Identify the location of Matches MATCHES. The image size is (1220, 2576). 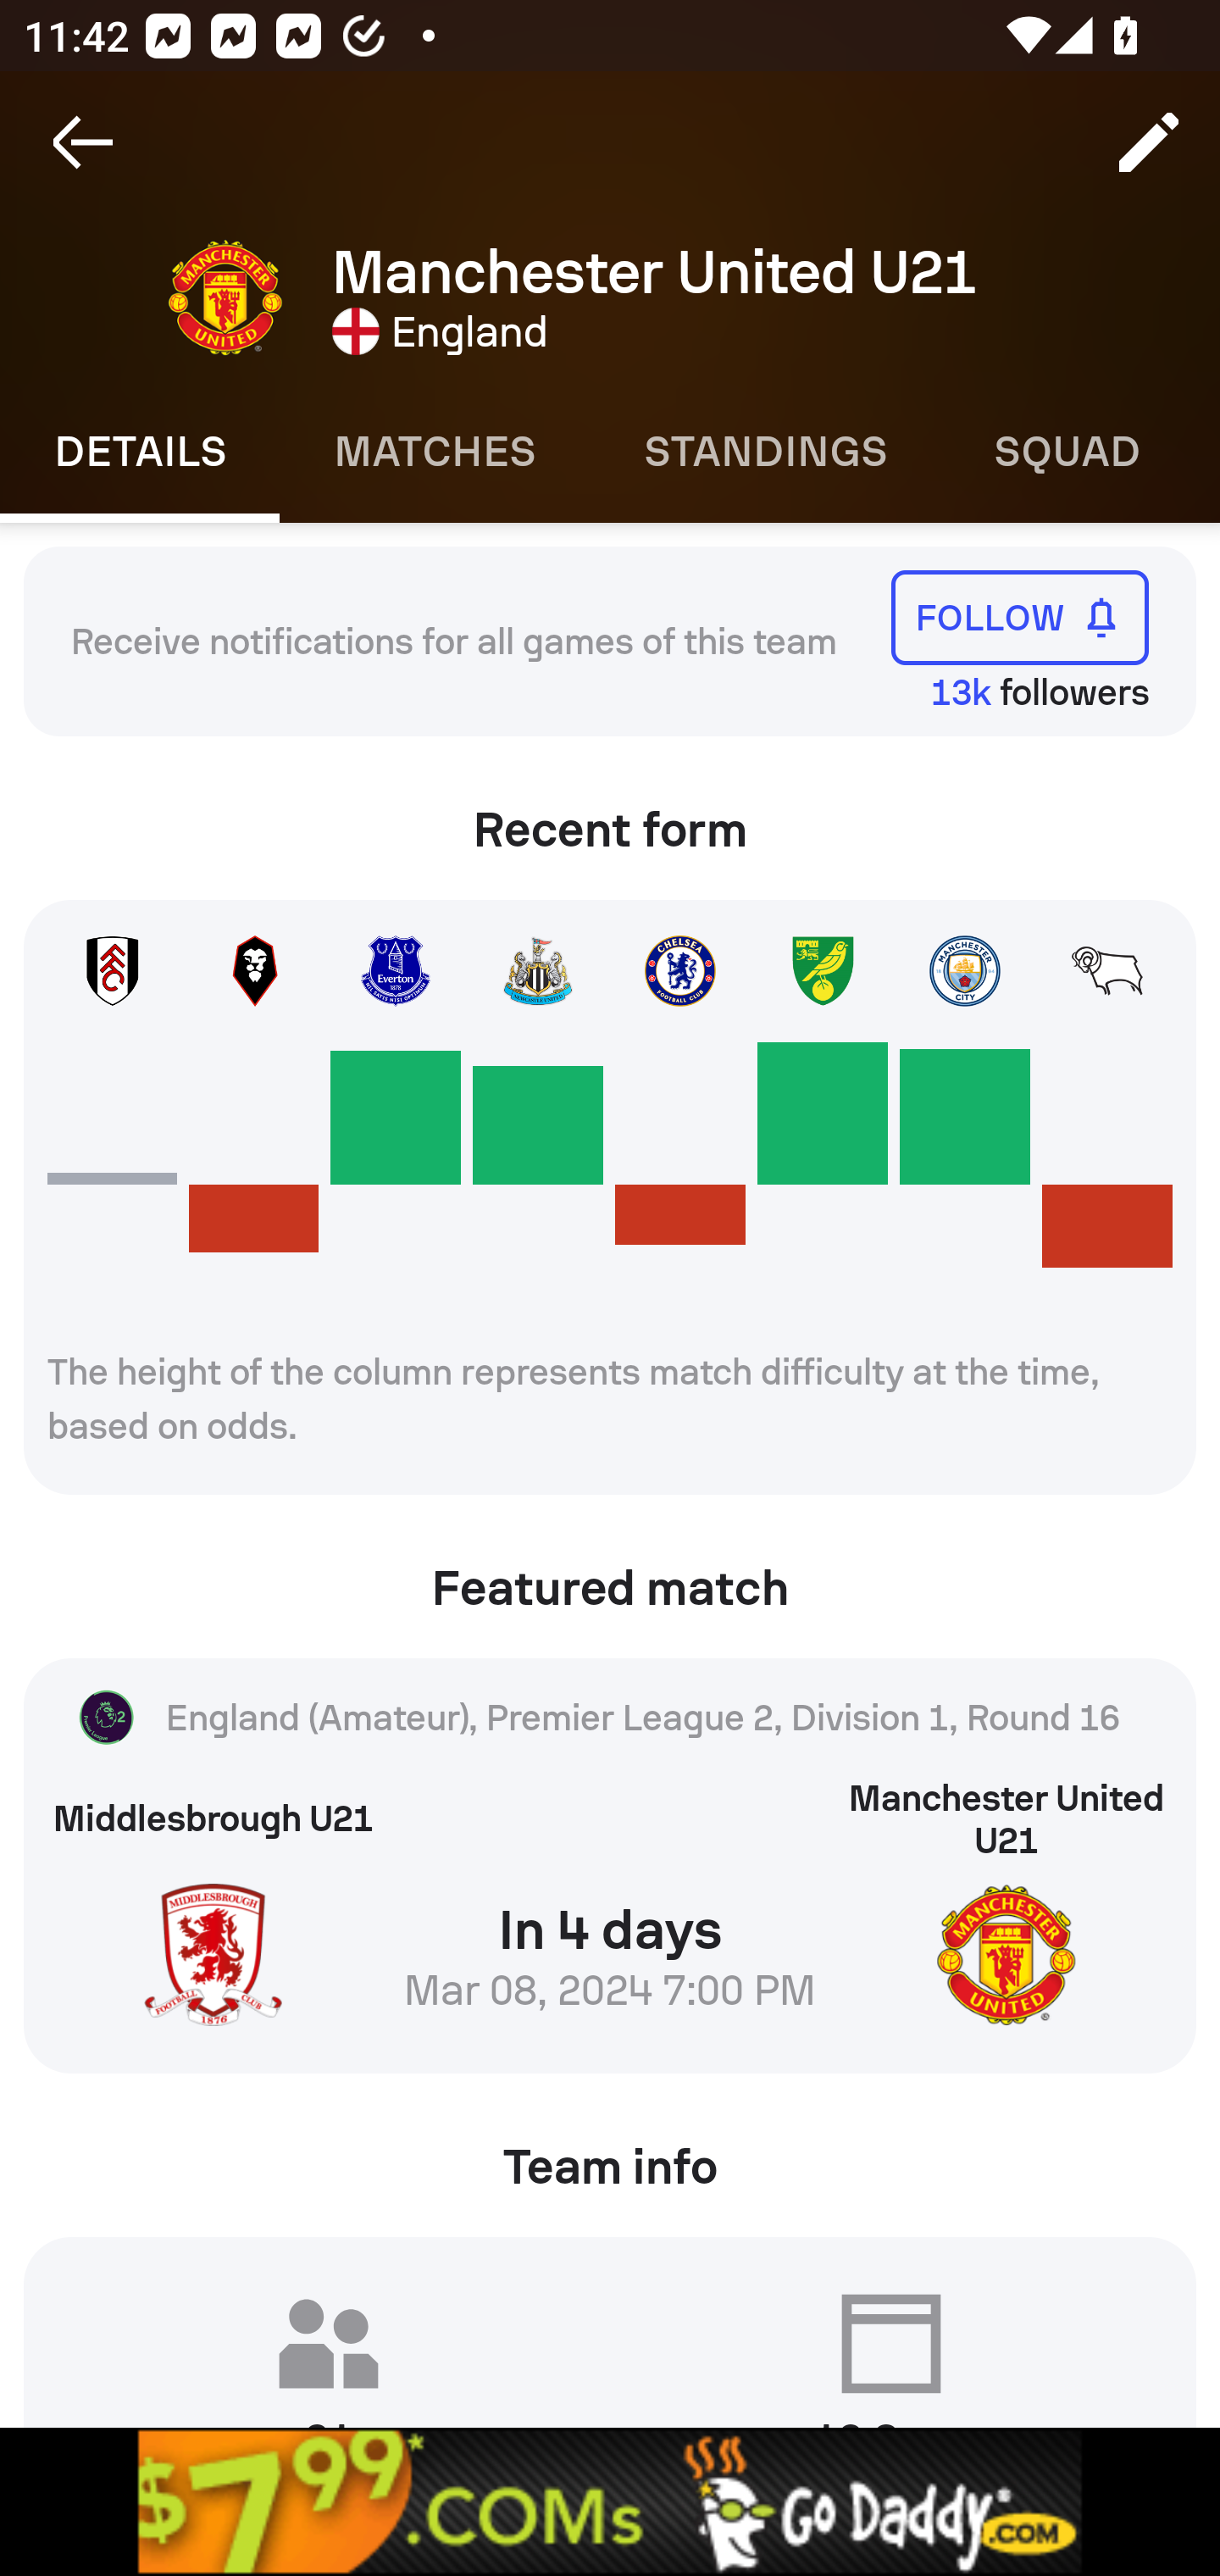
(434, 452).